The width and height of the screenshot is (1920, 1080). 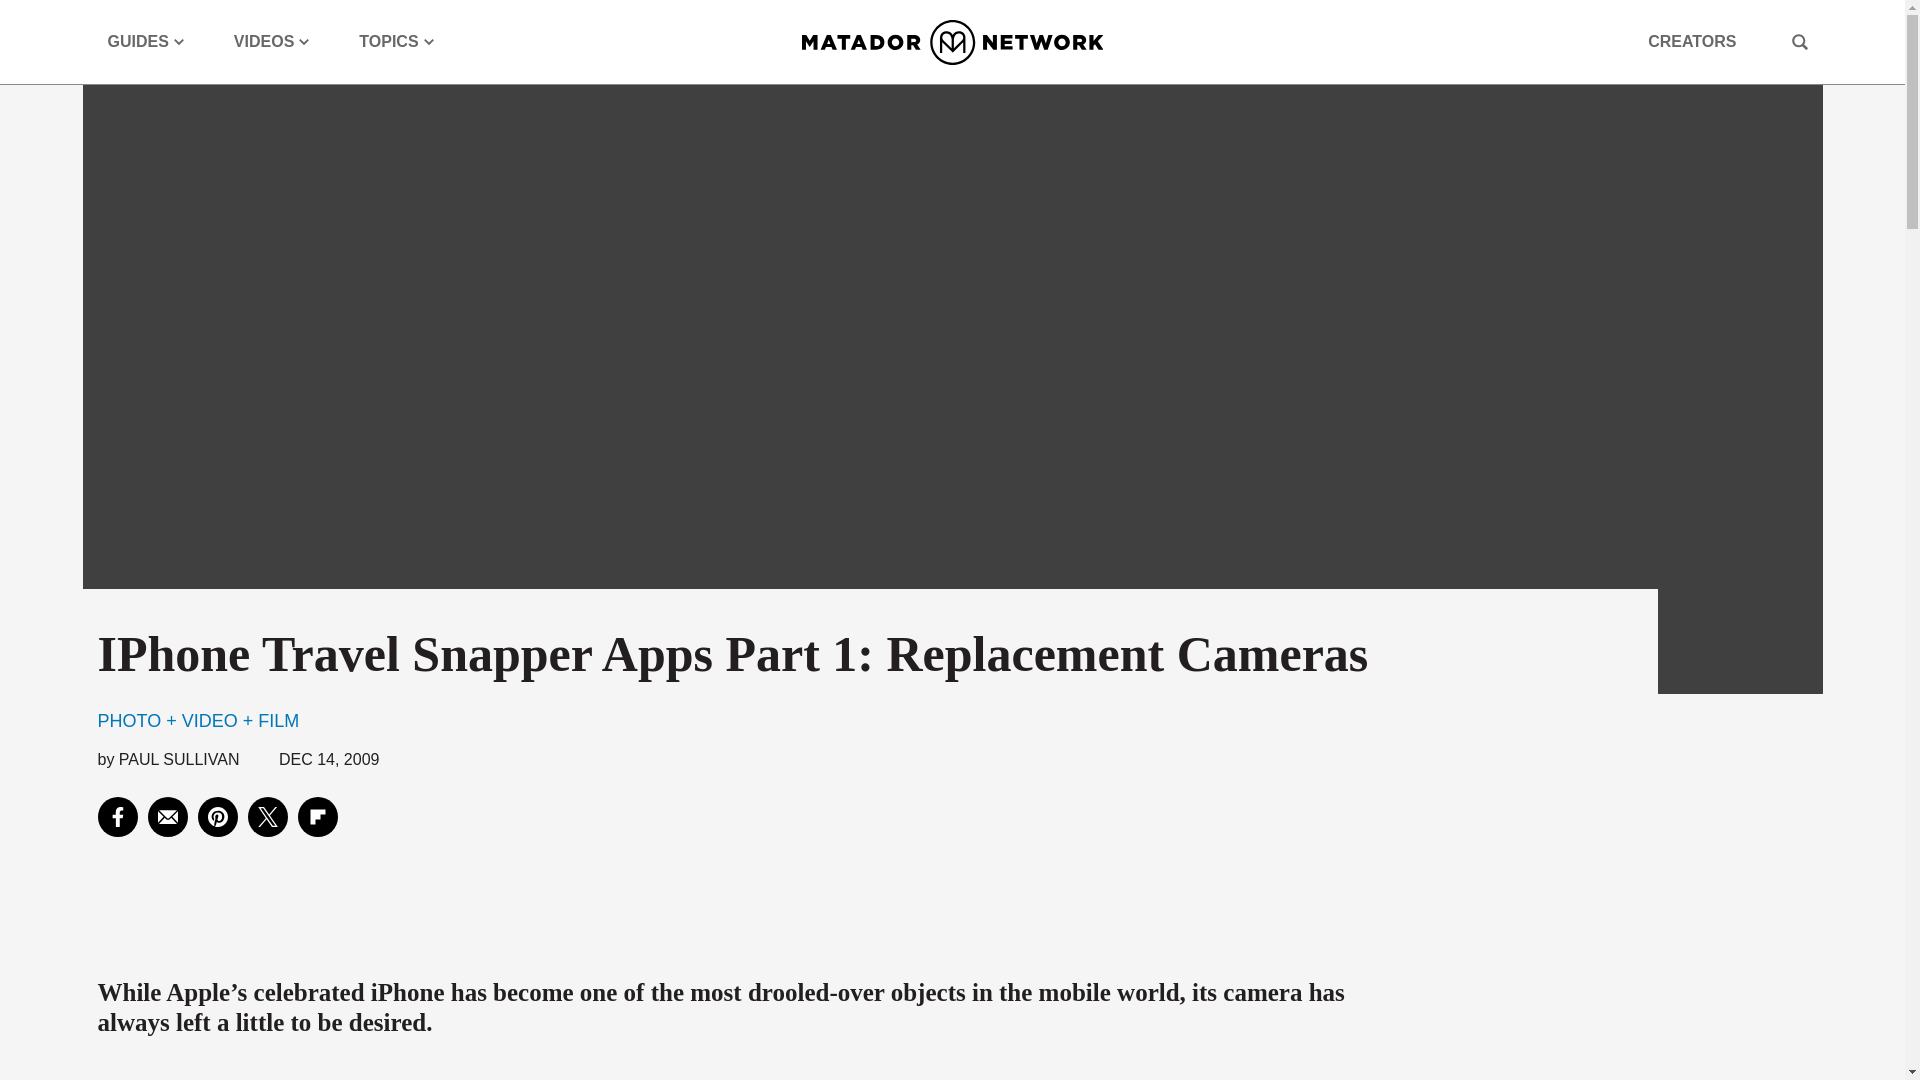 I want to click on TOPICS, so click(x=396, y=42).